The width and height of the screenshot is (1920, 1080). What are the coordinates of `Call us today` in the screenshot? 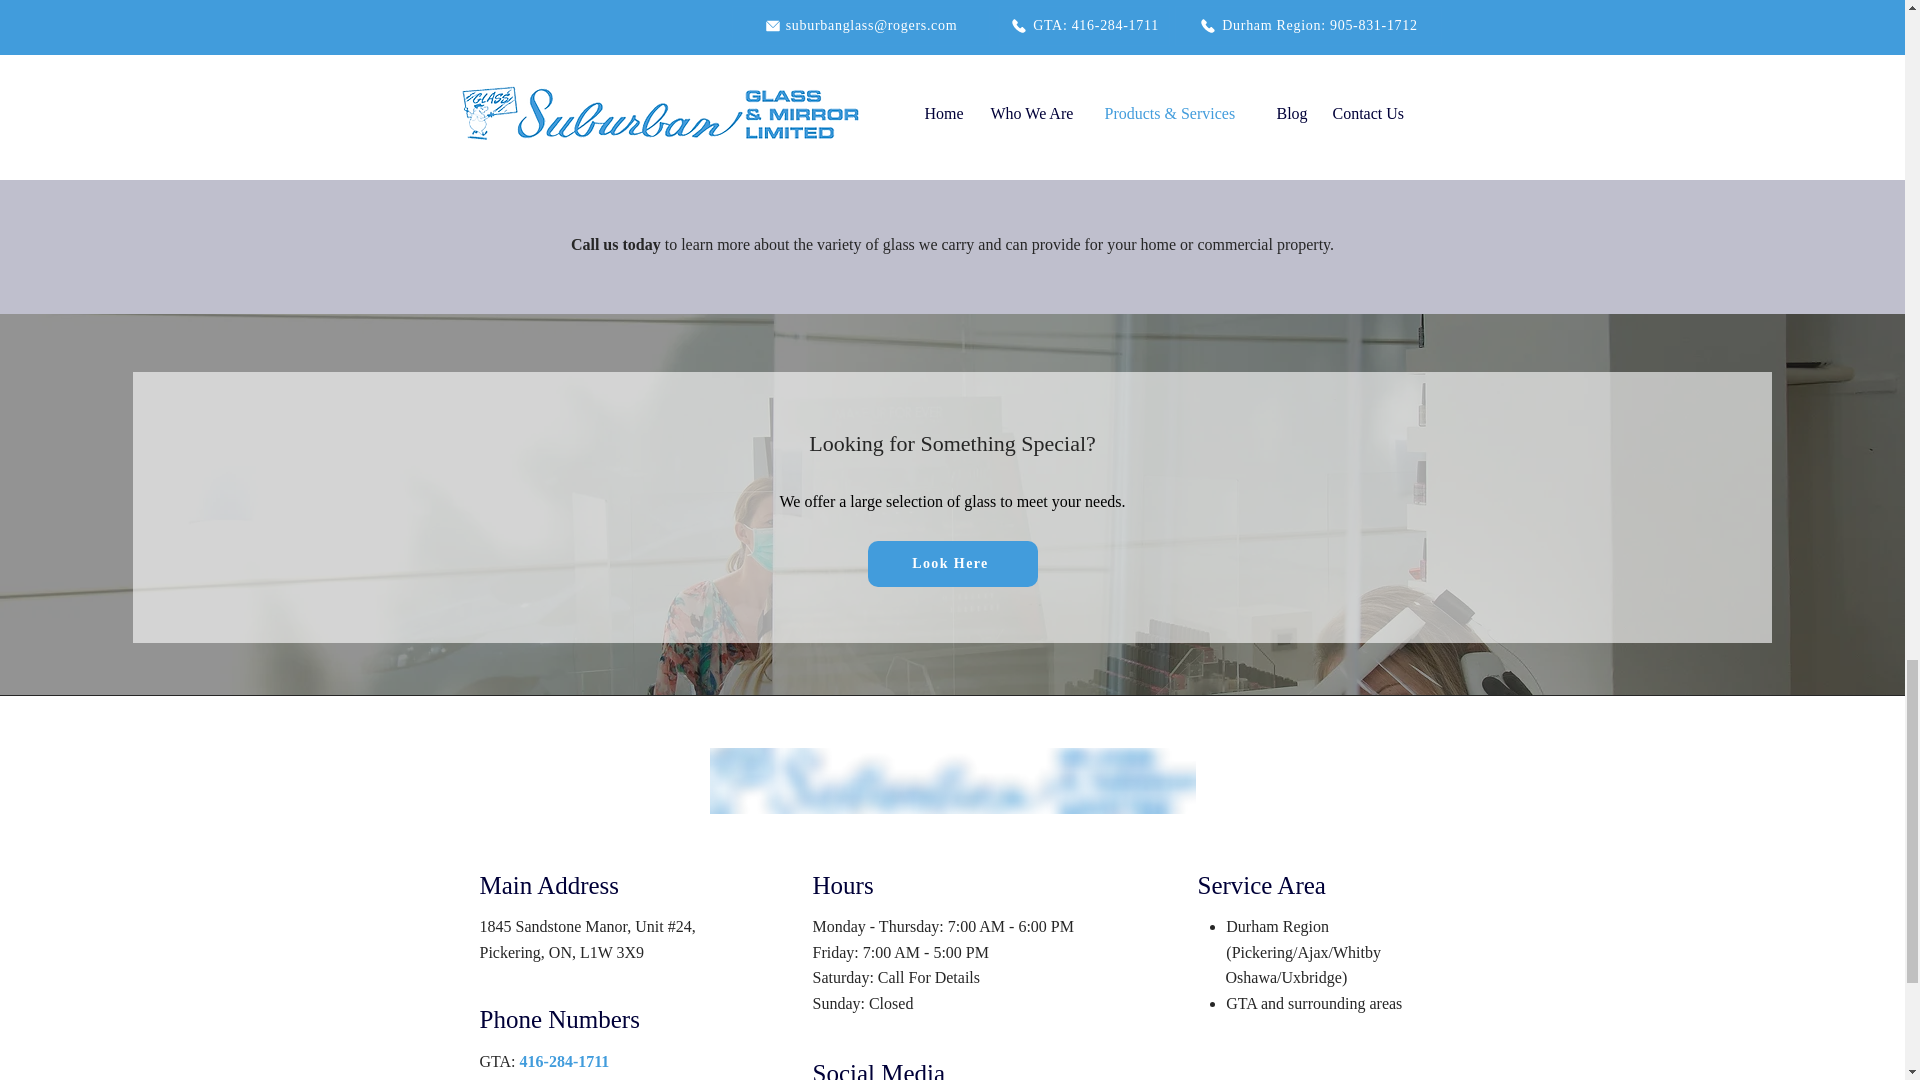 It's located at (615, 244).